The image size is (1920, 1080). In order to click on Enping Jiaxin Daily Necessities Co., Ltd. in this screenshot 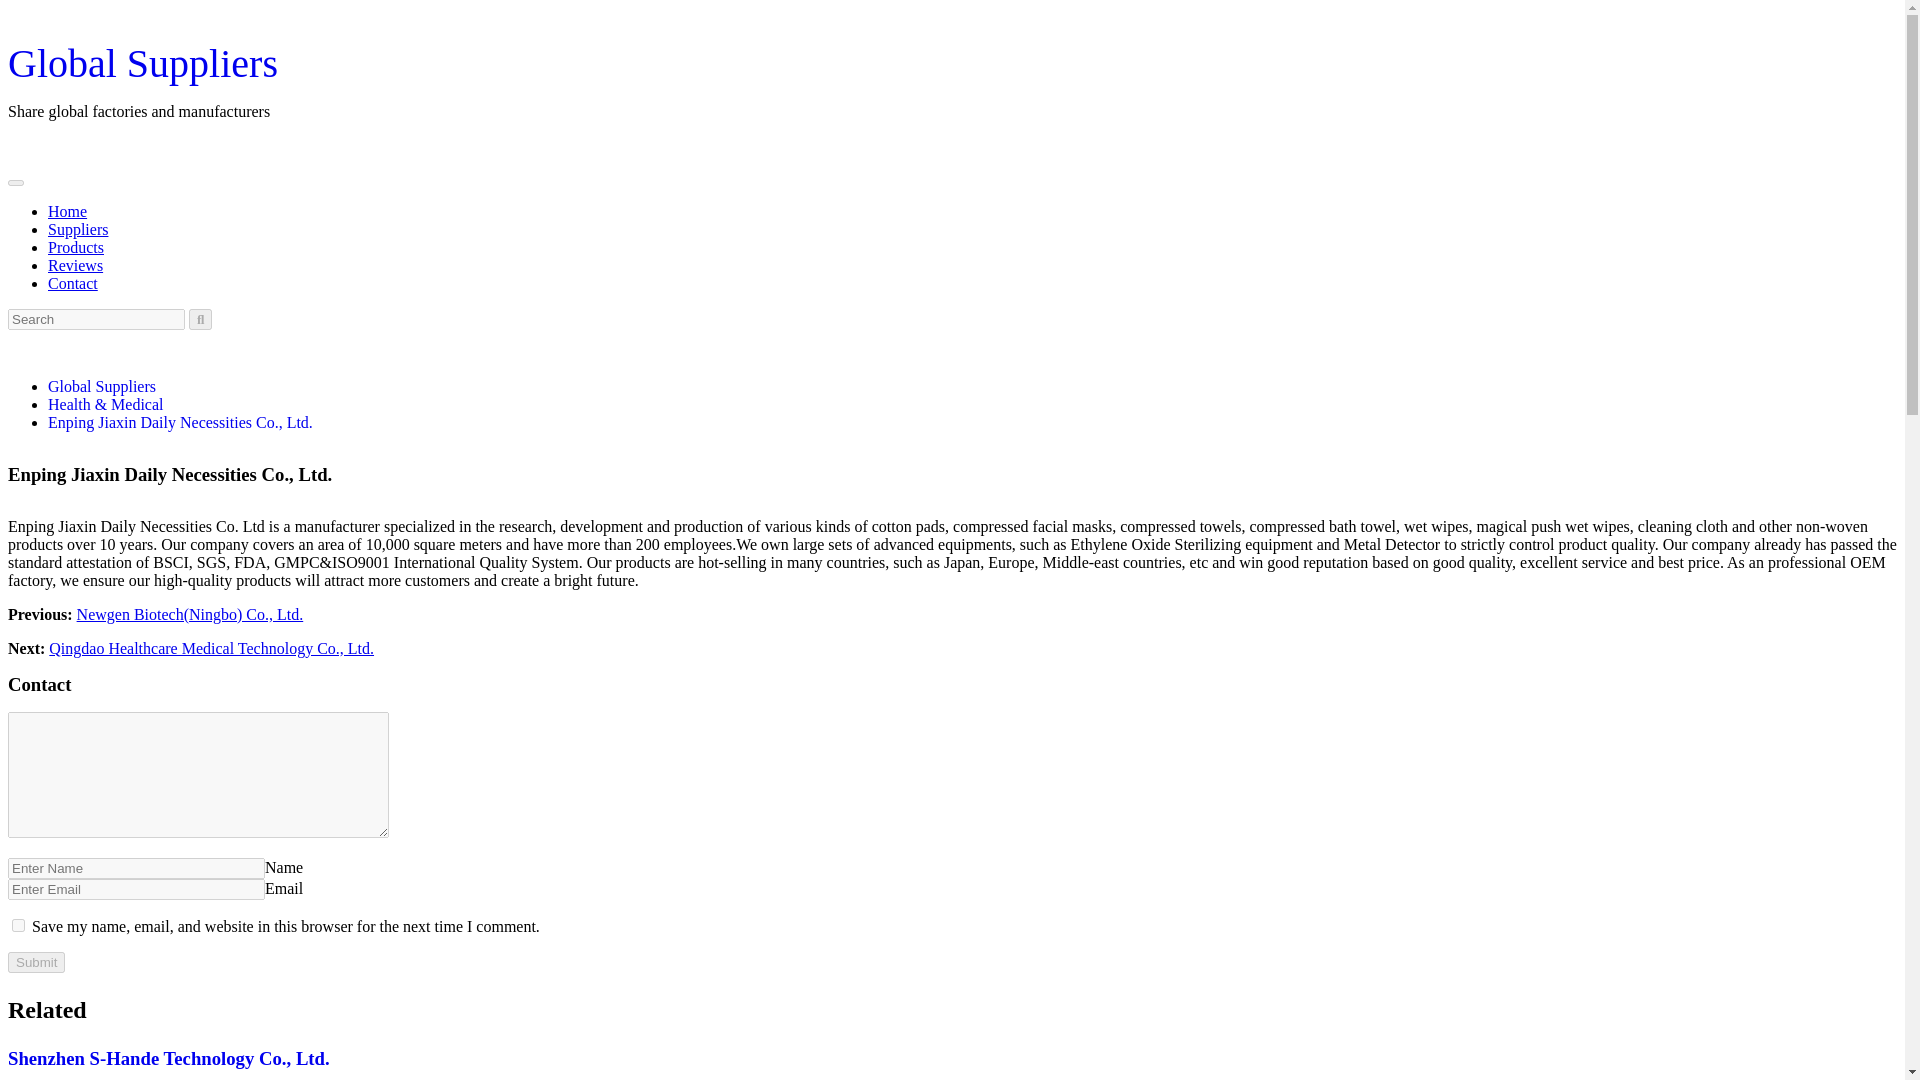, I will do `click(180, 422)`.